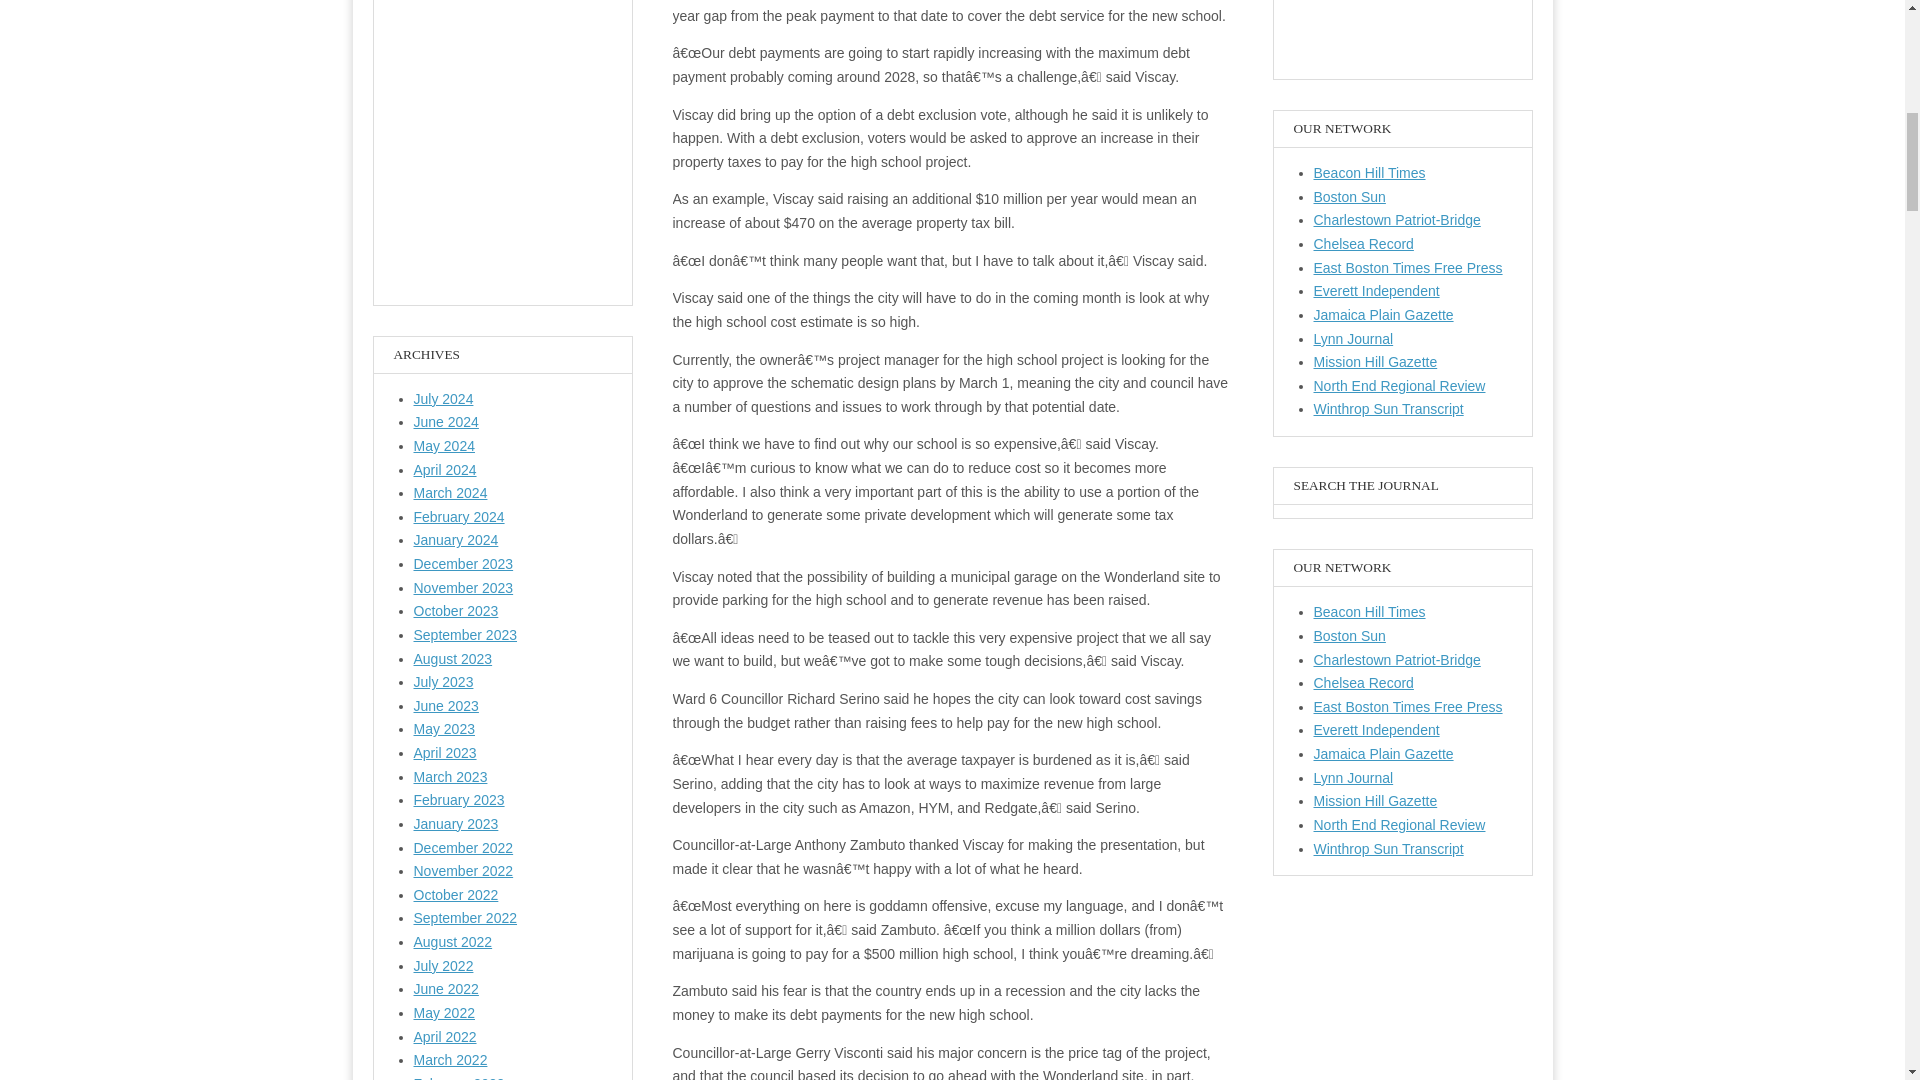 The width and height of the screenshot is (1920, 1080). Describe the element at coordinates (1363, 683) in the screenshot. I see `Chelsea Record` at that location.